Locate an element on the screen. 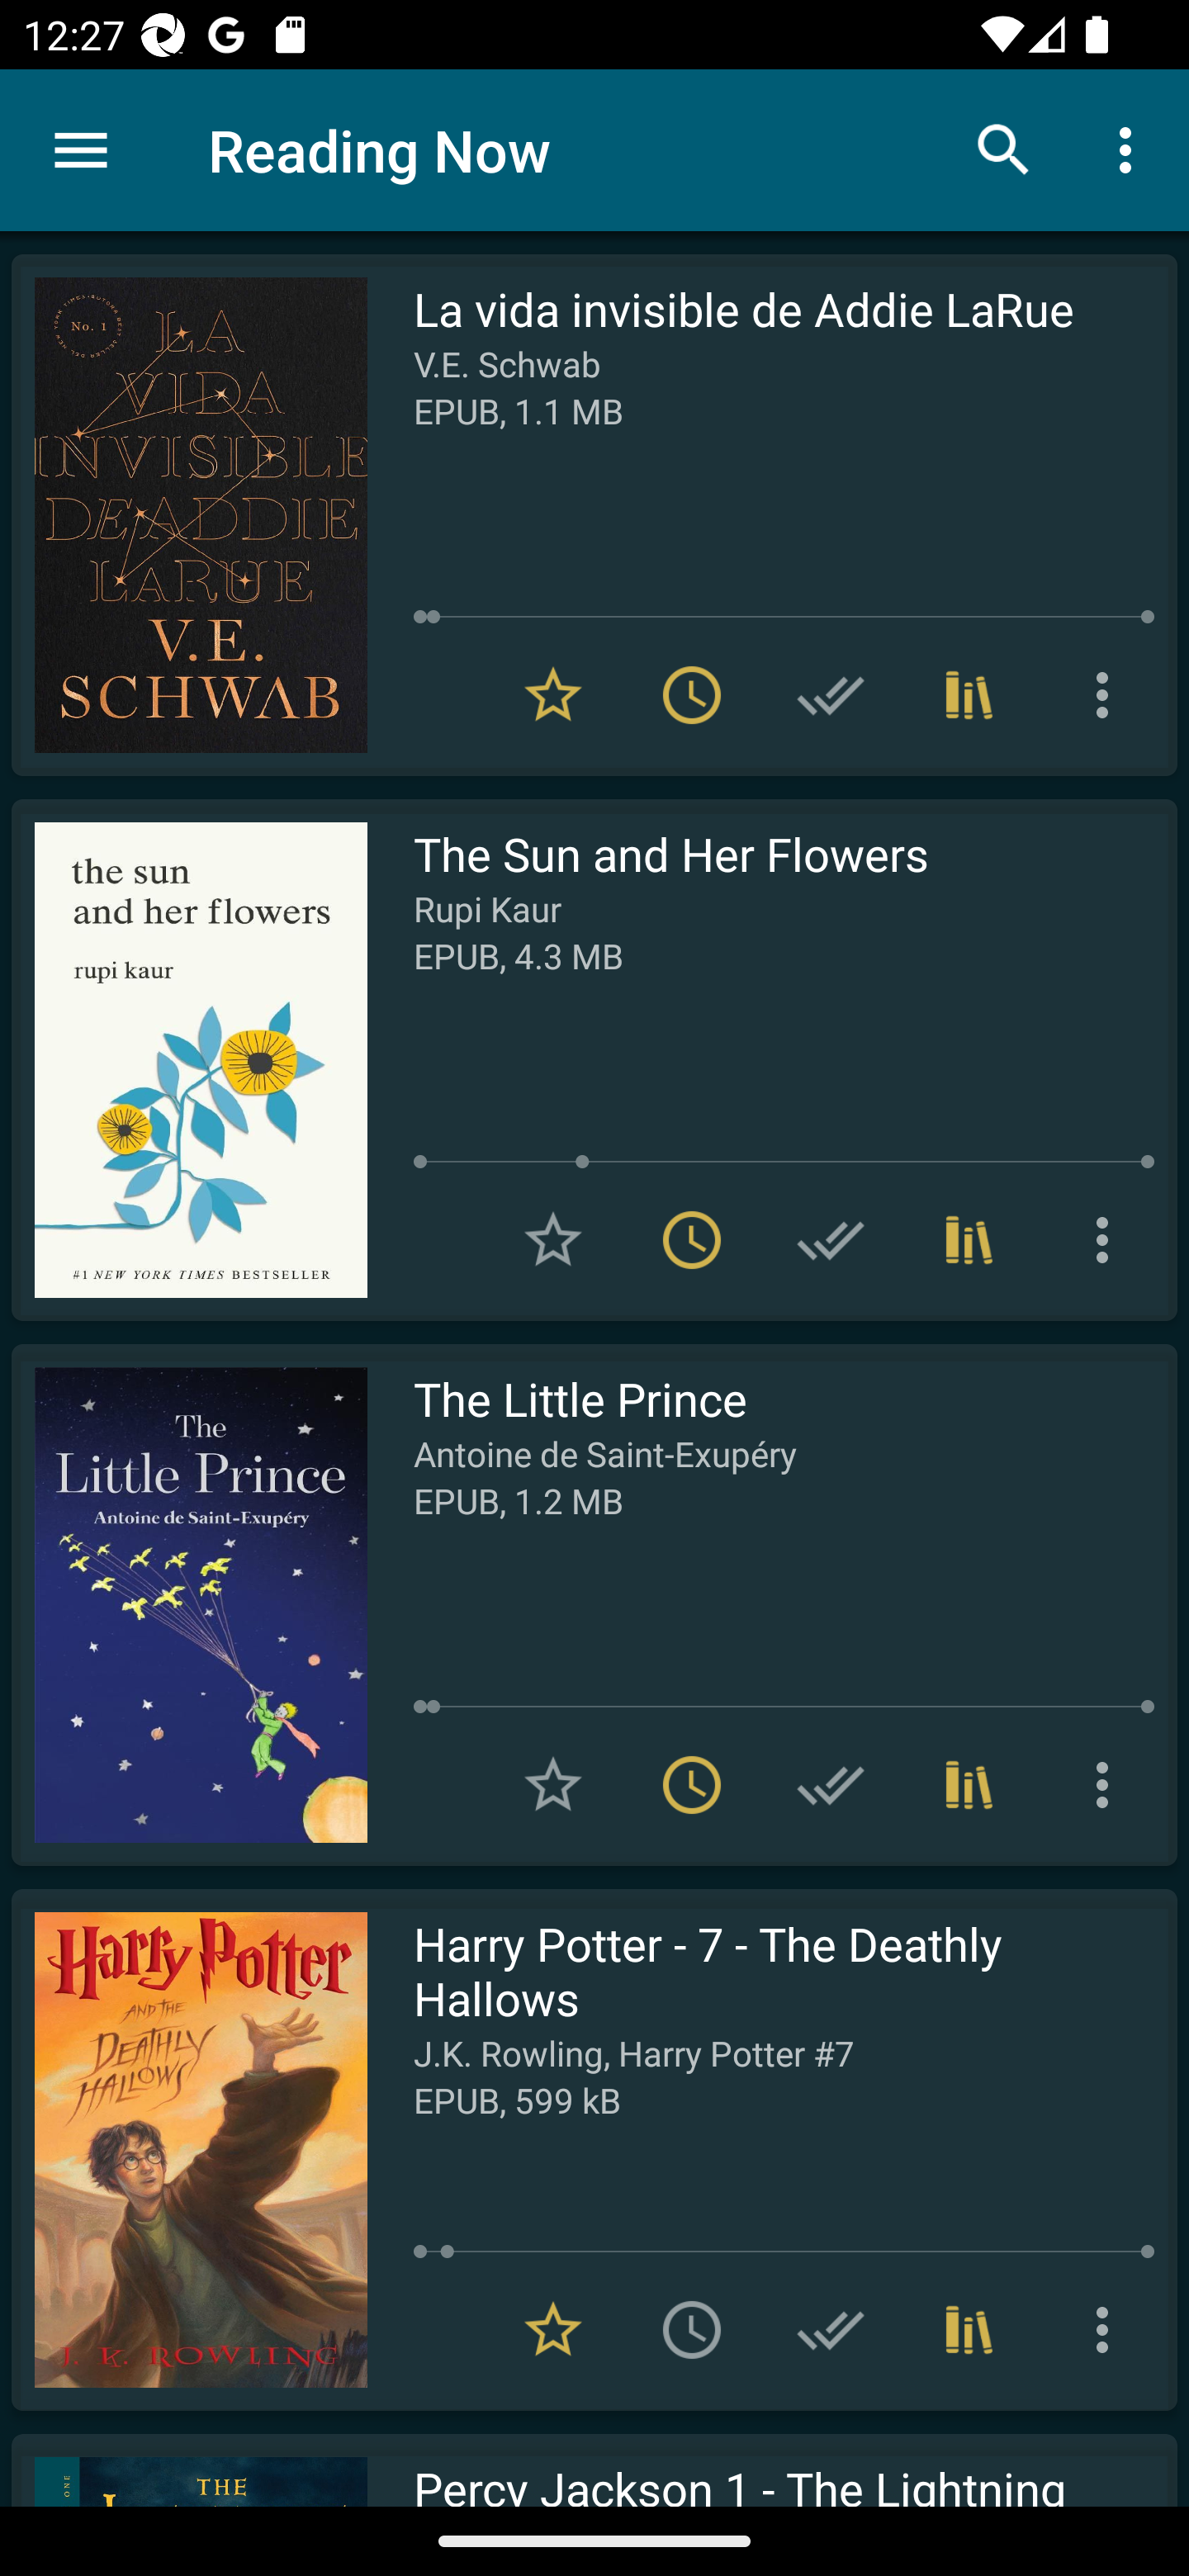 This screenshot has height=2576, width=1189. Read The Sun and Her Flowers is located at coordinates (189, 1060).